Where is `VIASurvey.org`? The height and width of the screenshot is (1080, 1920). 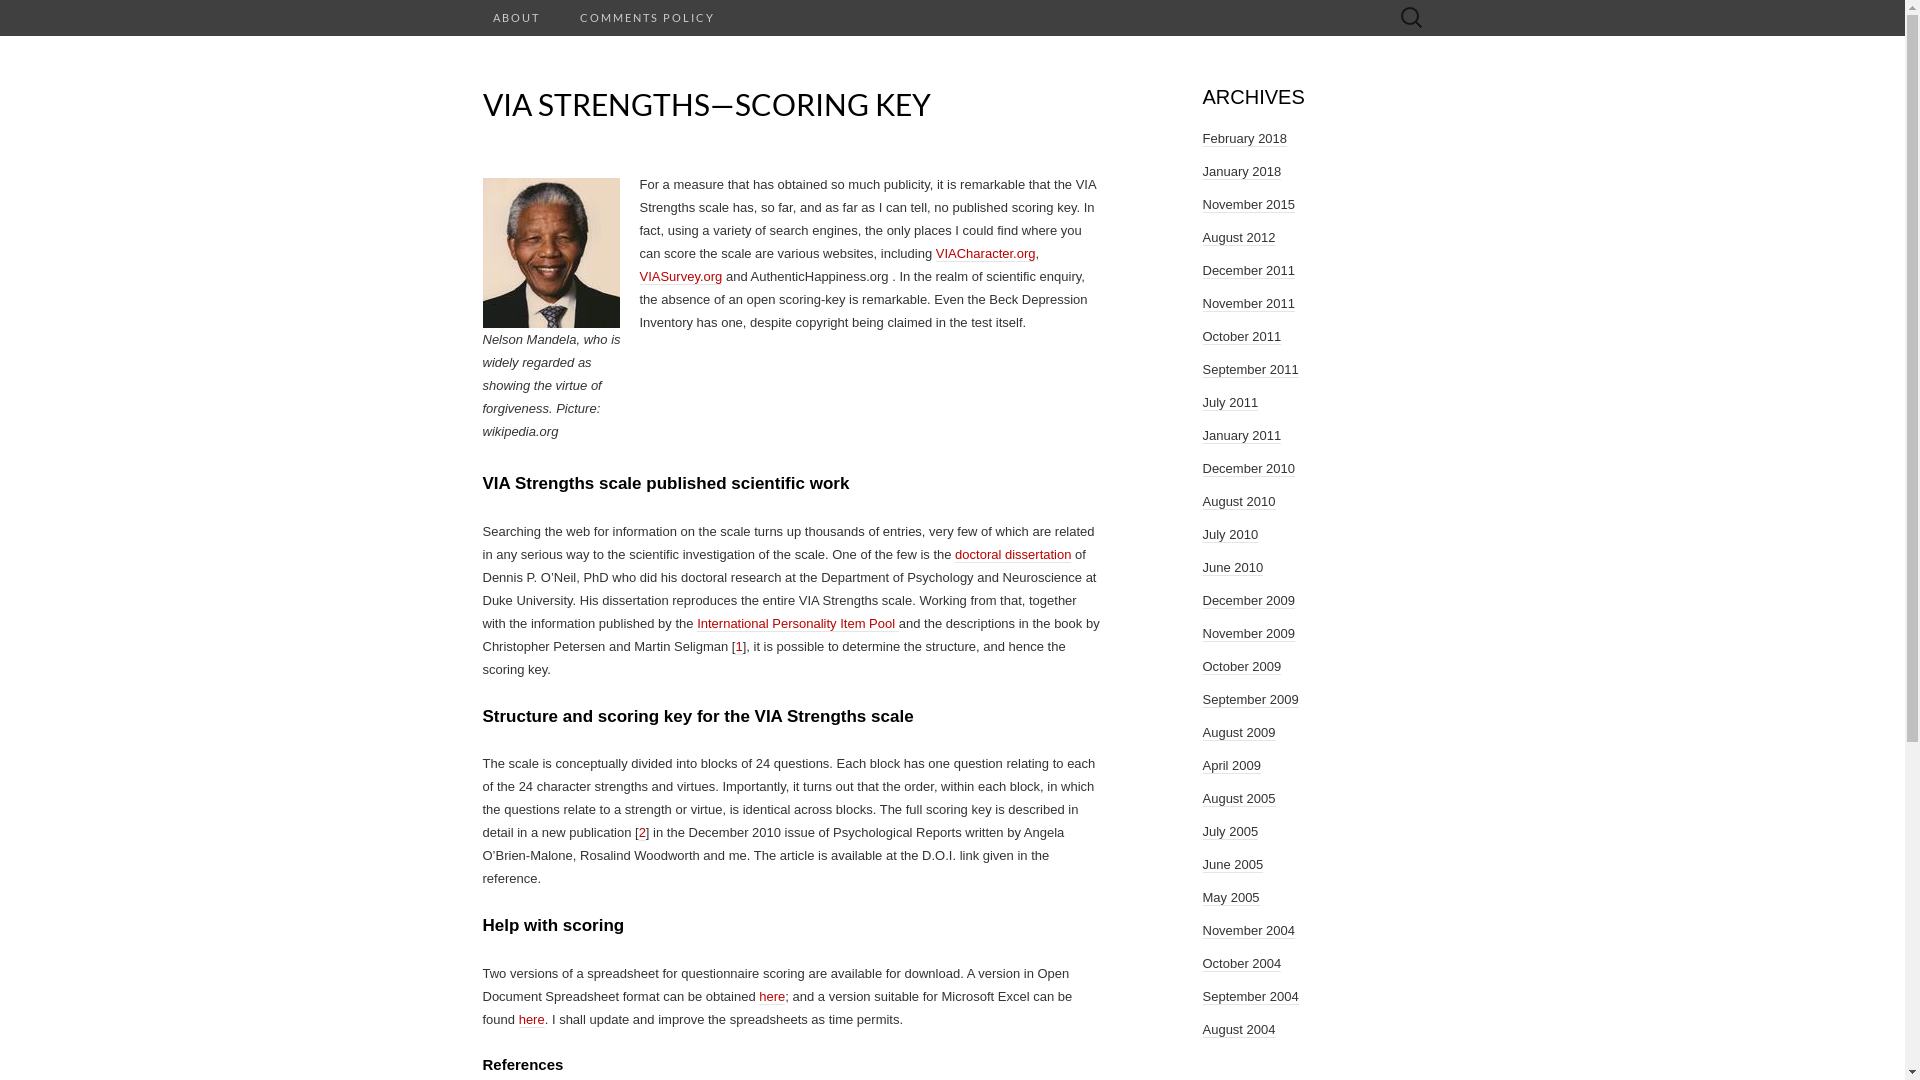 VIASurvey.org is located at coordinates (682, 277).